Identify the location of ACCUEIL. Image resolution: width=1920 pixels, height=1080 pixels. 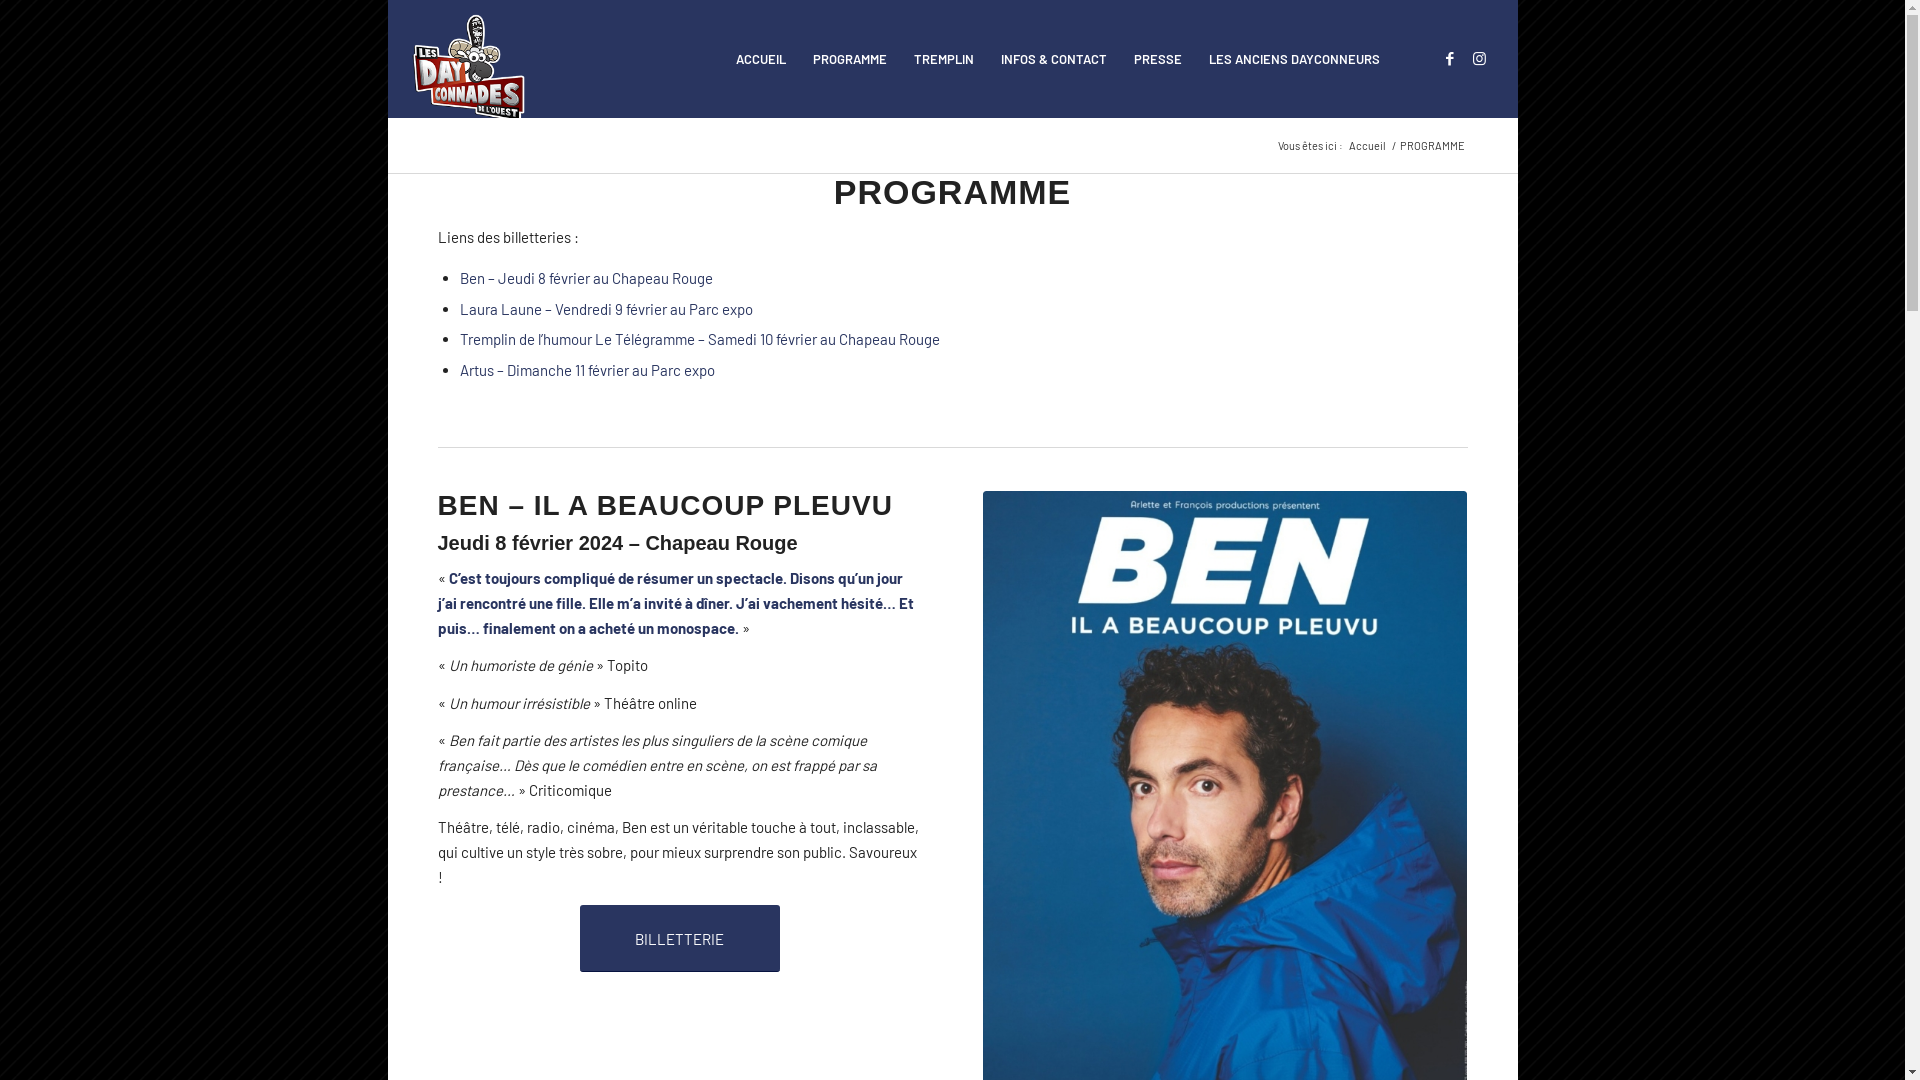
(761, 59).